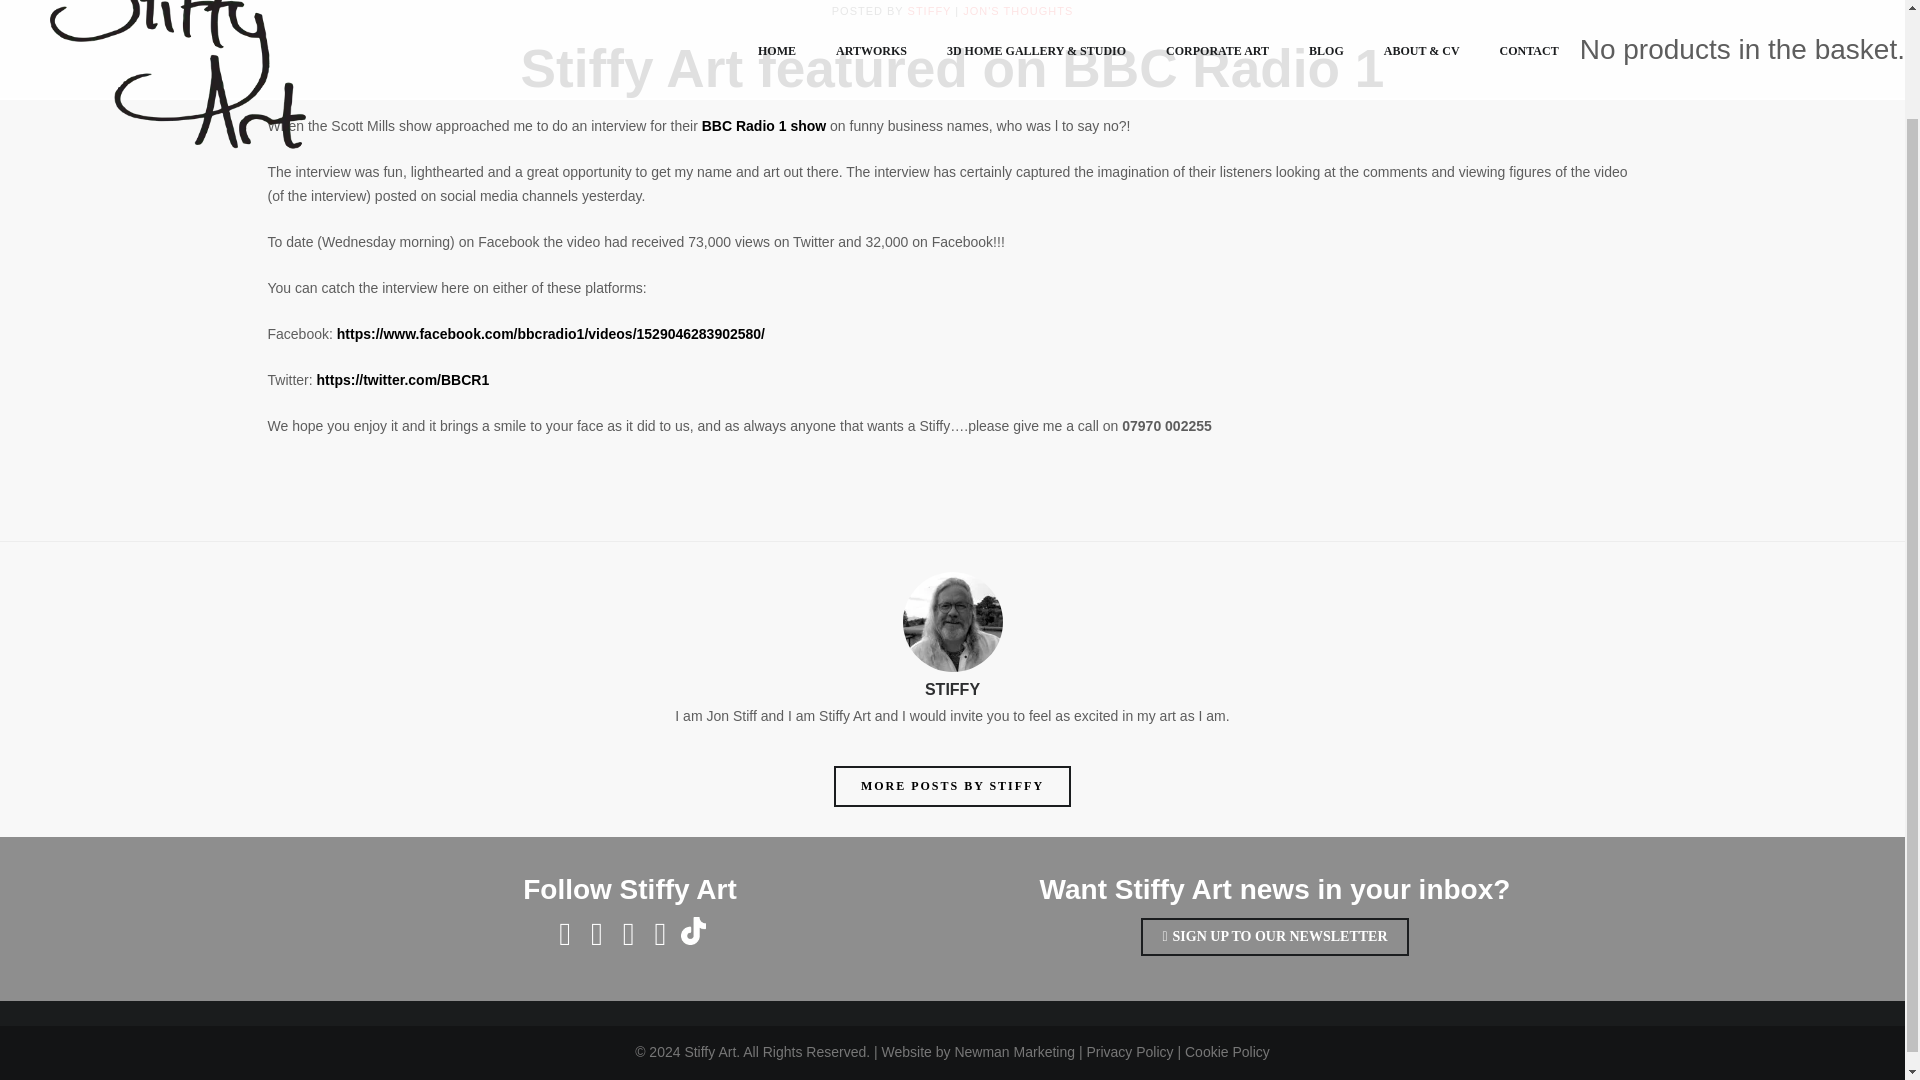 This screenshot has width=1920, height=1080. I want to click on tiktok-white-icon, so click(692, 930).